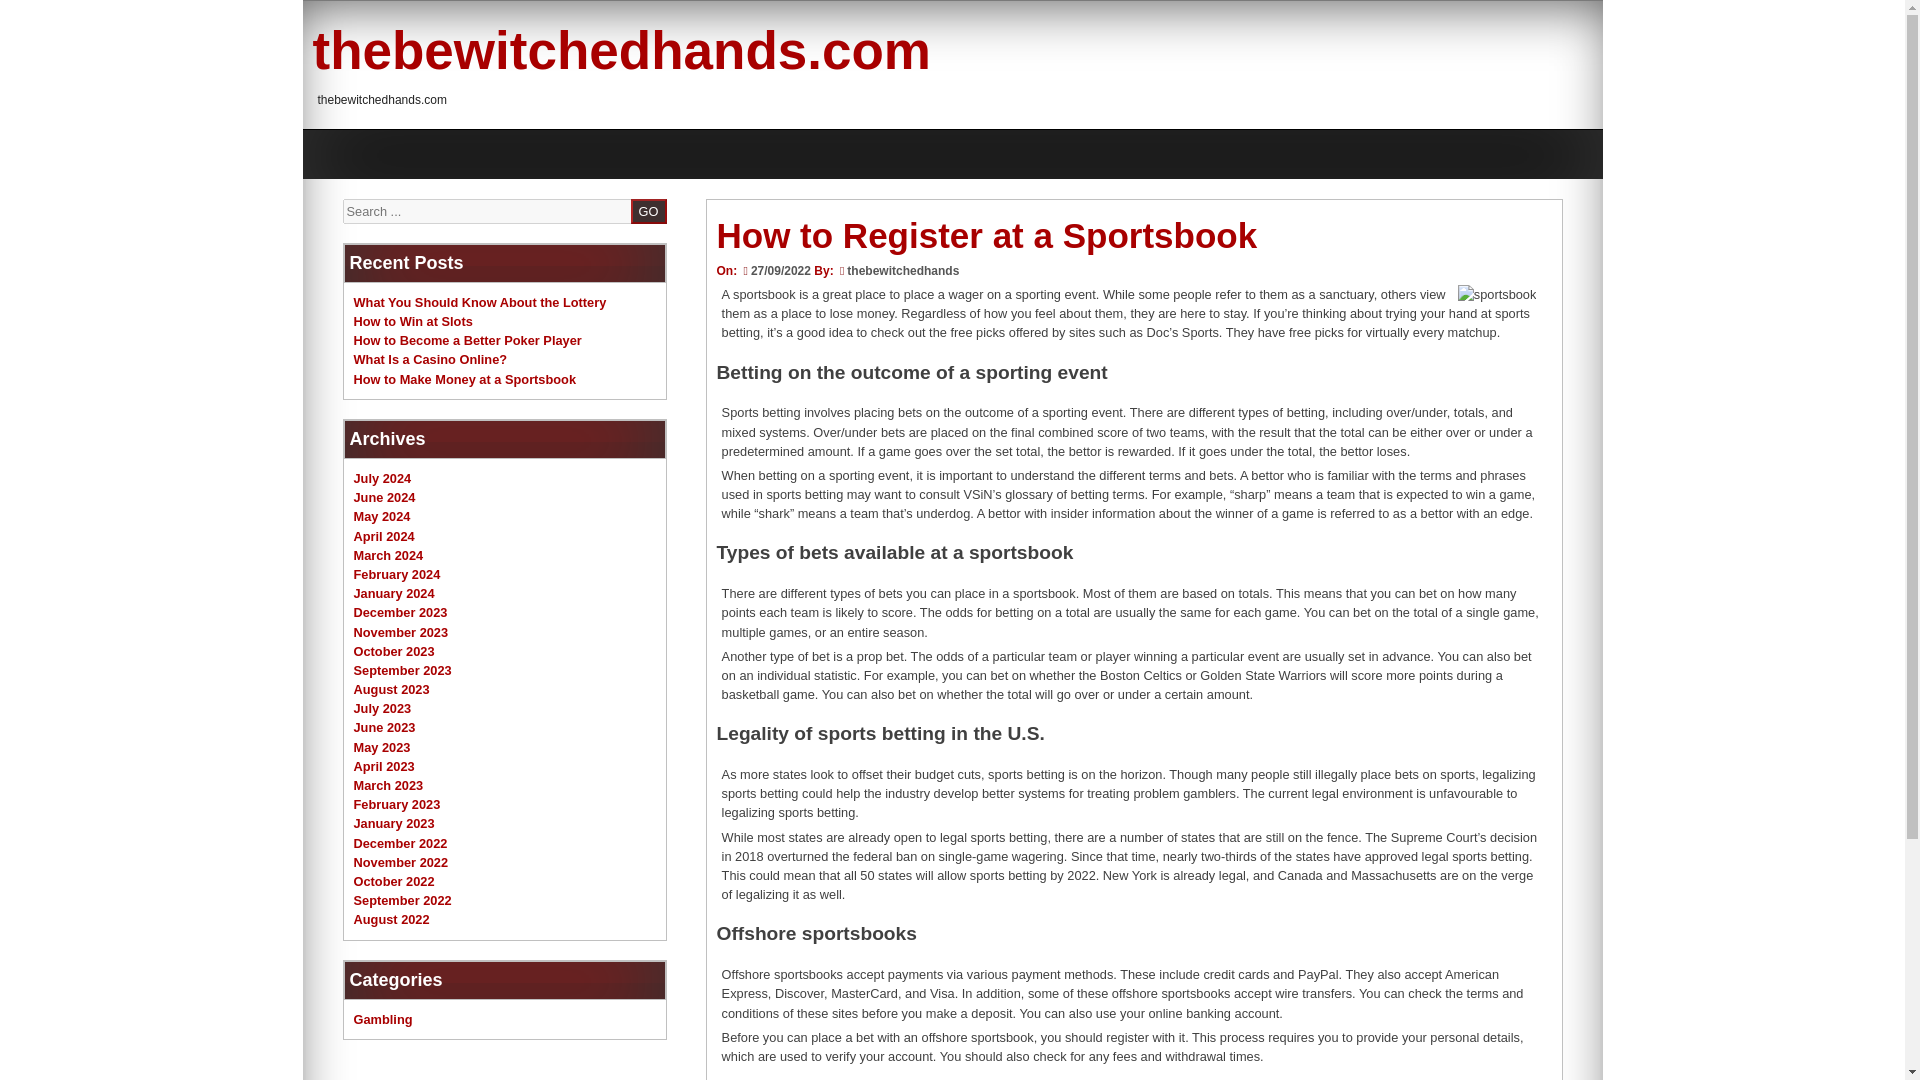 The width and height of the screenshot is (1920, 1080). What do you see at coordinates (394, 823) in the screenshot?
I see `January 2023` at bounding box center [394, 823].